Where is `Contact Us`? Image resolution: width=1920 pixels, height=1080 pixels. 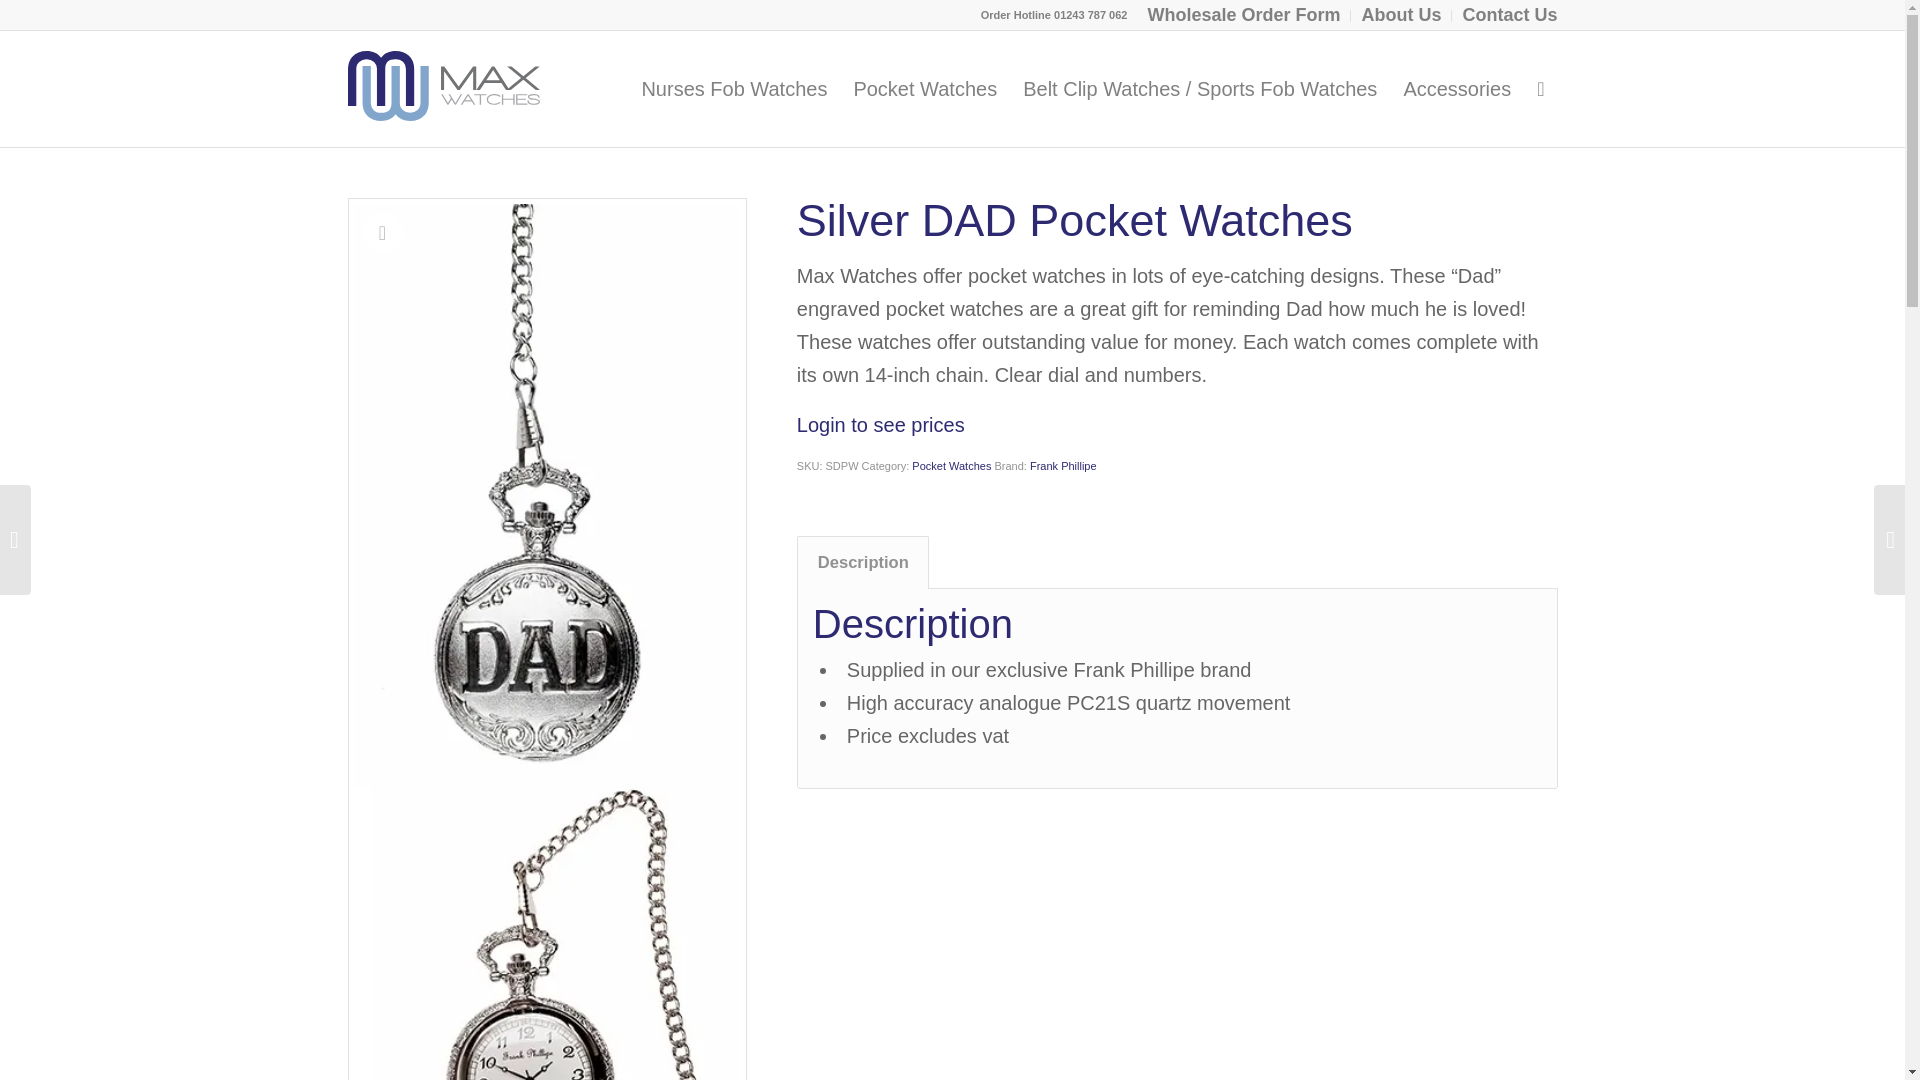 Contact Us is located at coordinates (1509, 16).